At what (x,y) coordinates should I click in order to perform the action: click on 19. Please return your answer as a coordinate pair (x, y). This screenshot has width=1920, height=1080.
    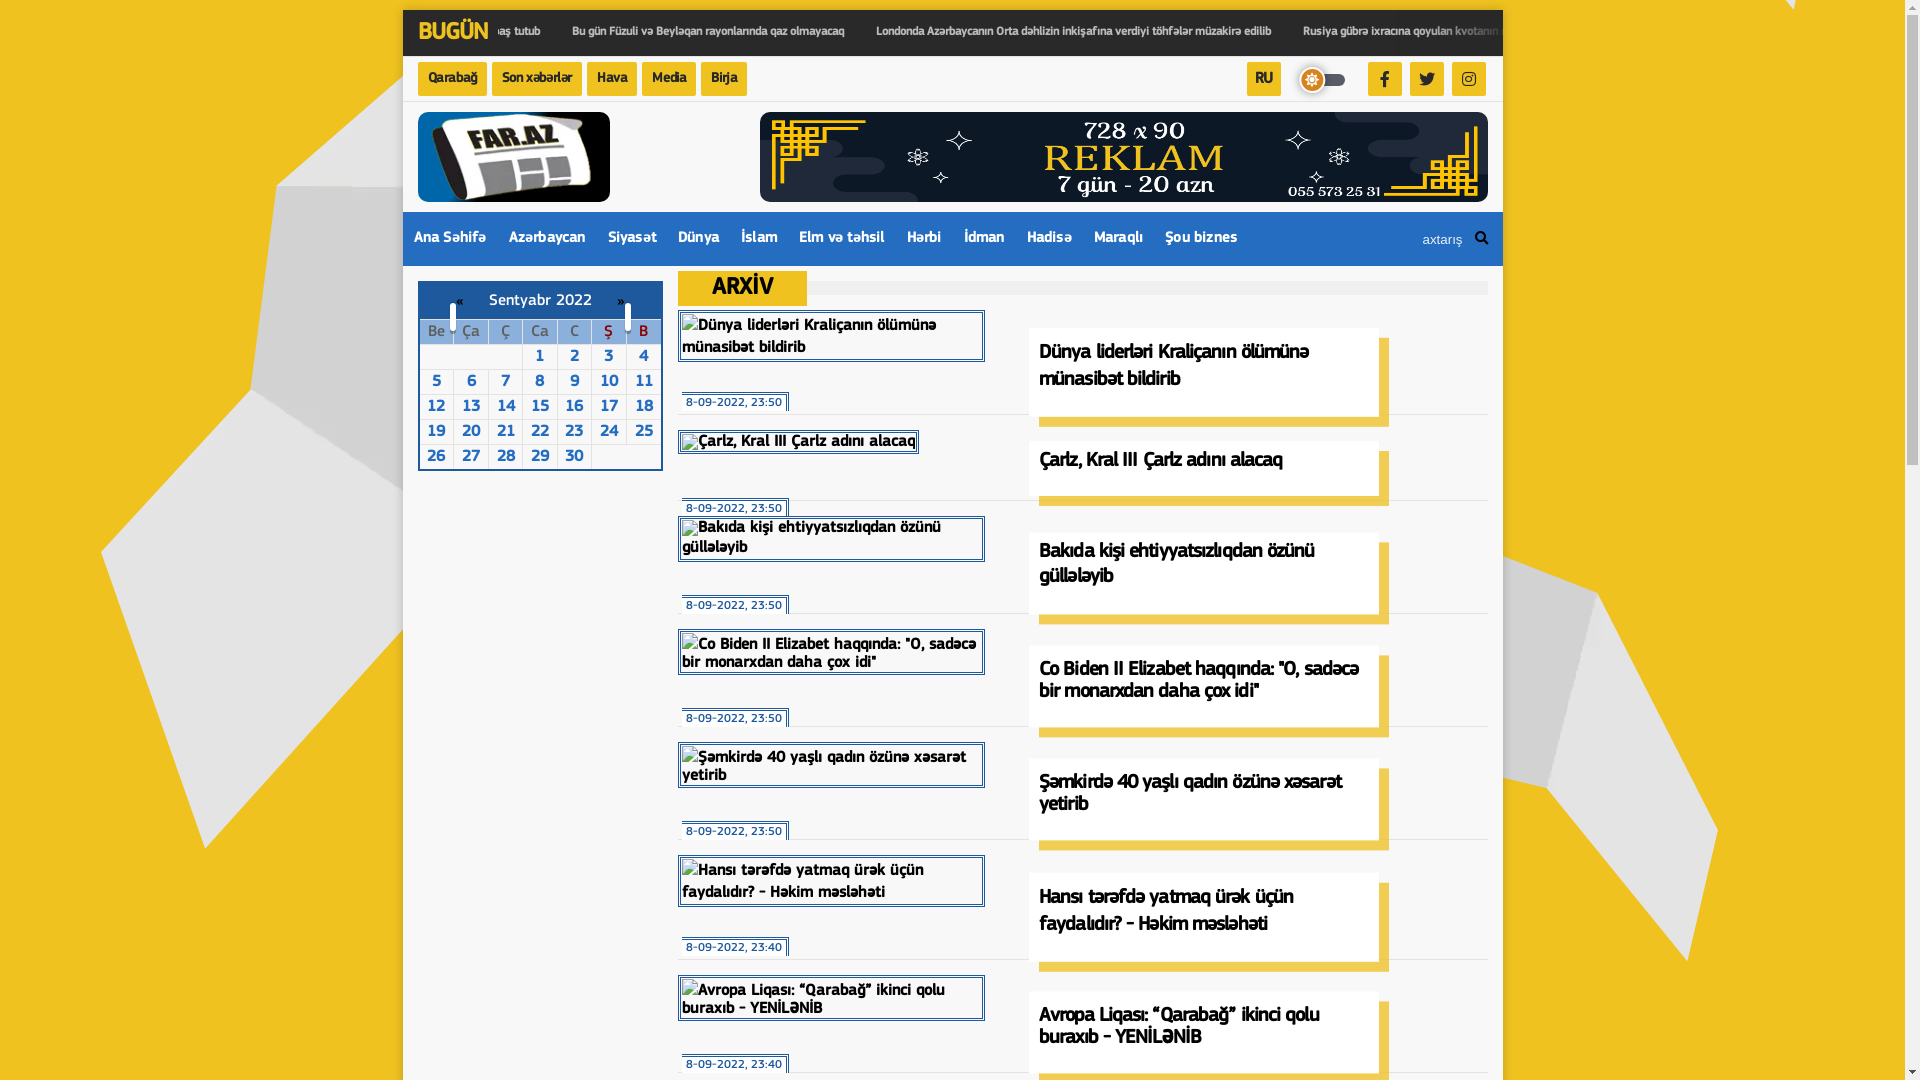
    Looking at the image, I should click on (436, 432).